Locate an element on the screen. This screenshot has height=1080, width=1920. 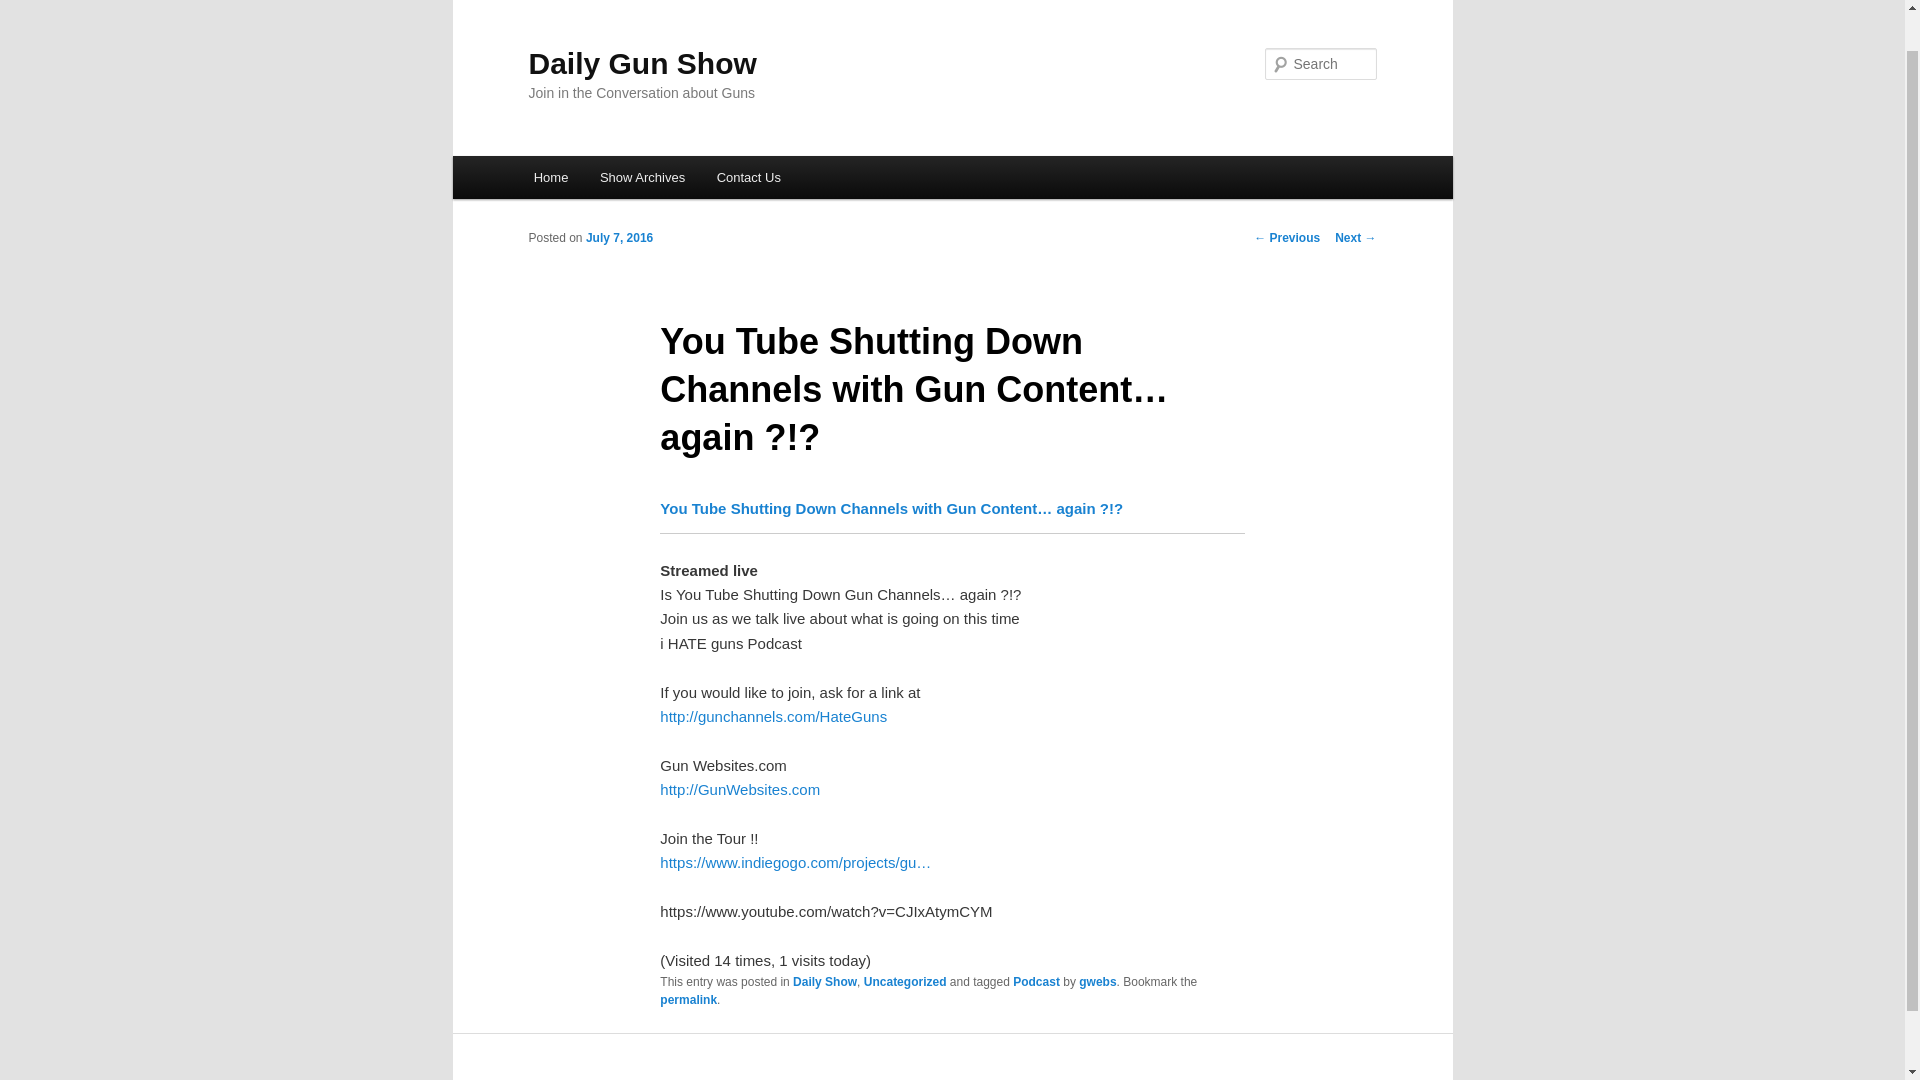
Daily Gun Show is located at coordinates (642, 63).